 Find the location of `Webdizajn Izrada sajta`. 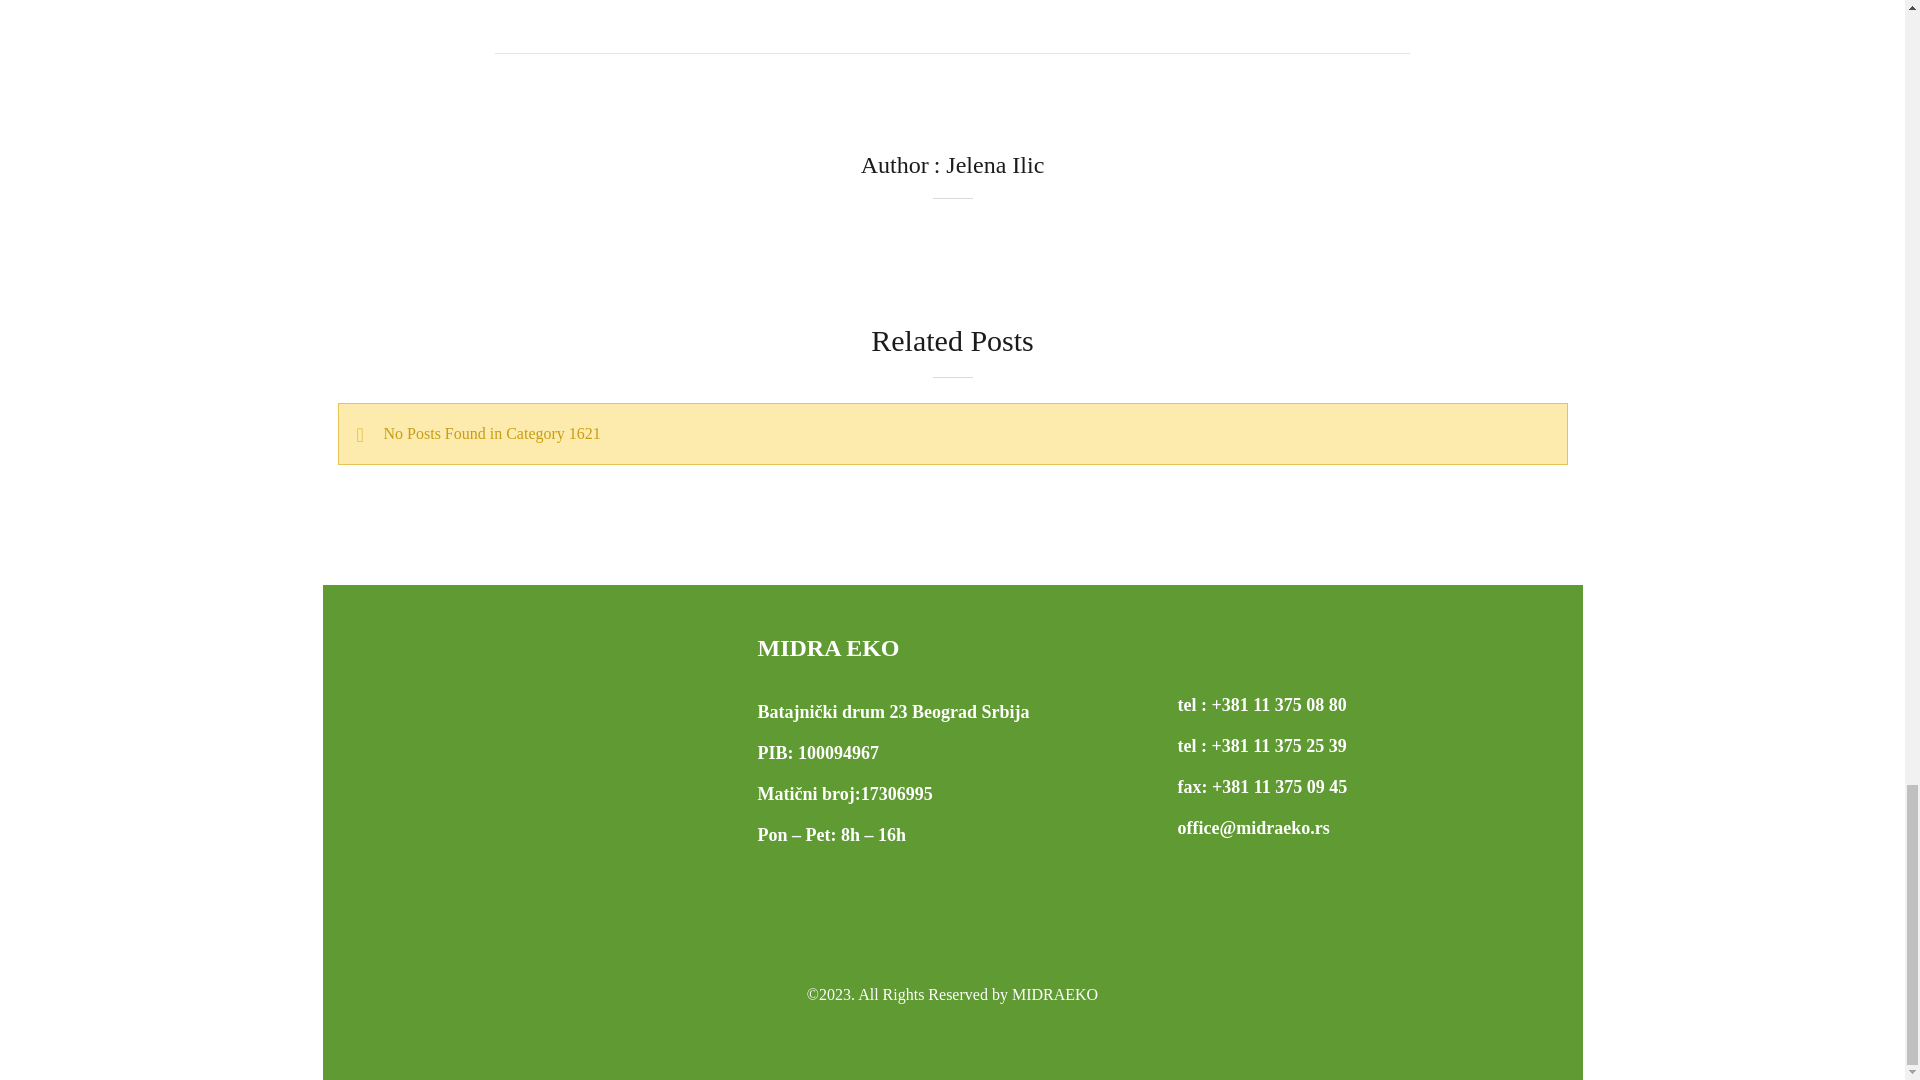

Webdizajn Izrada sajta is located at coordinates (952, 1034).